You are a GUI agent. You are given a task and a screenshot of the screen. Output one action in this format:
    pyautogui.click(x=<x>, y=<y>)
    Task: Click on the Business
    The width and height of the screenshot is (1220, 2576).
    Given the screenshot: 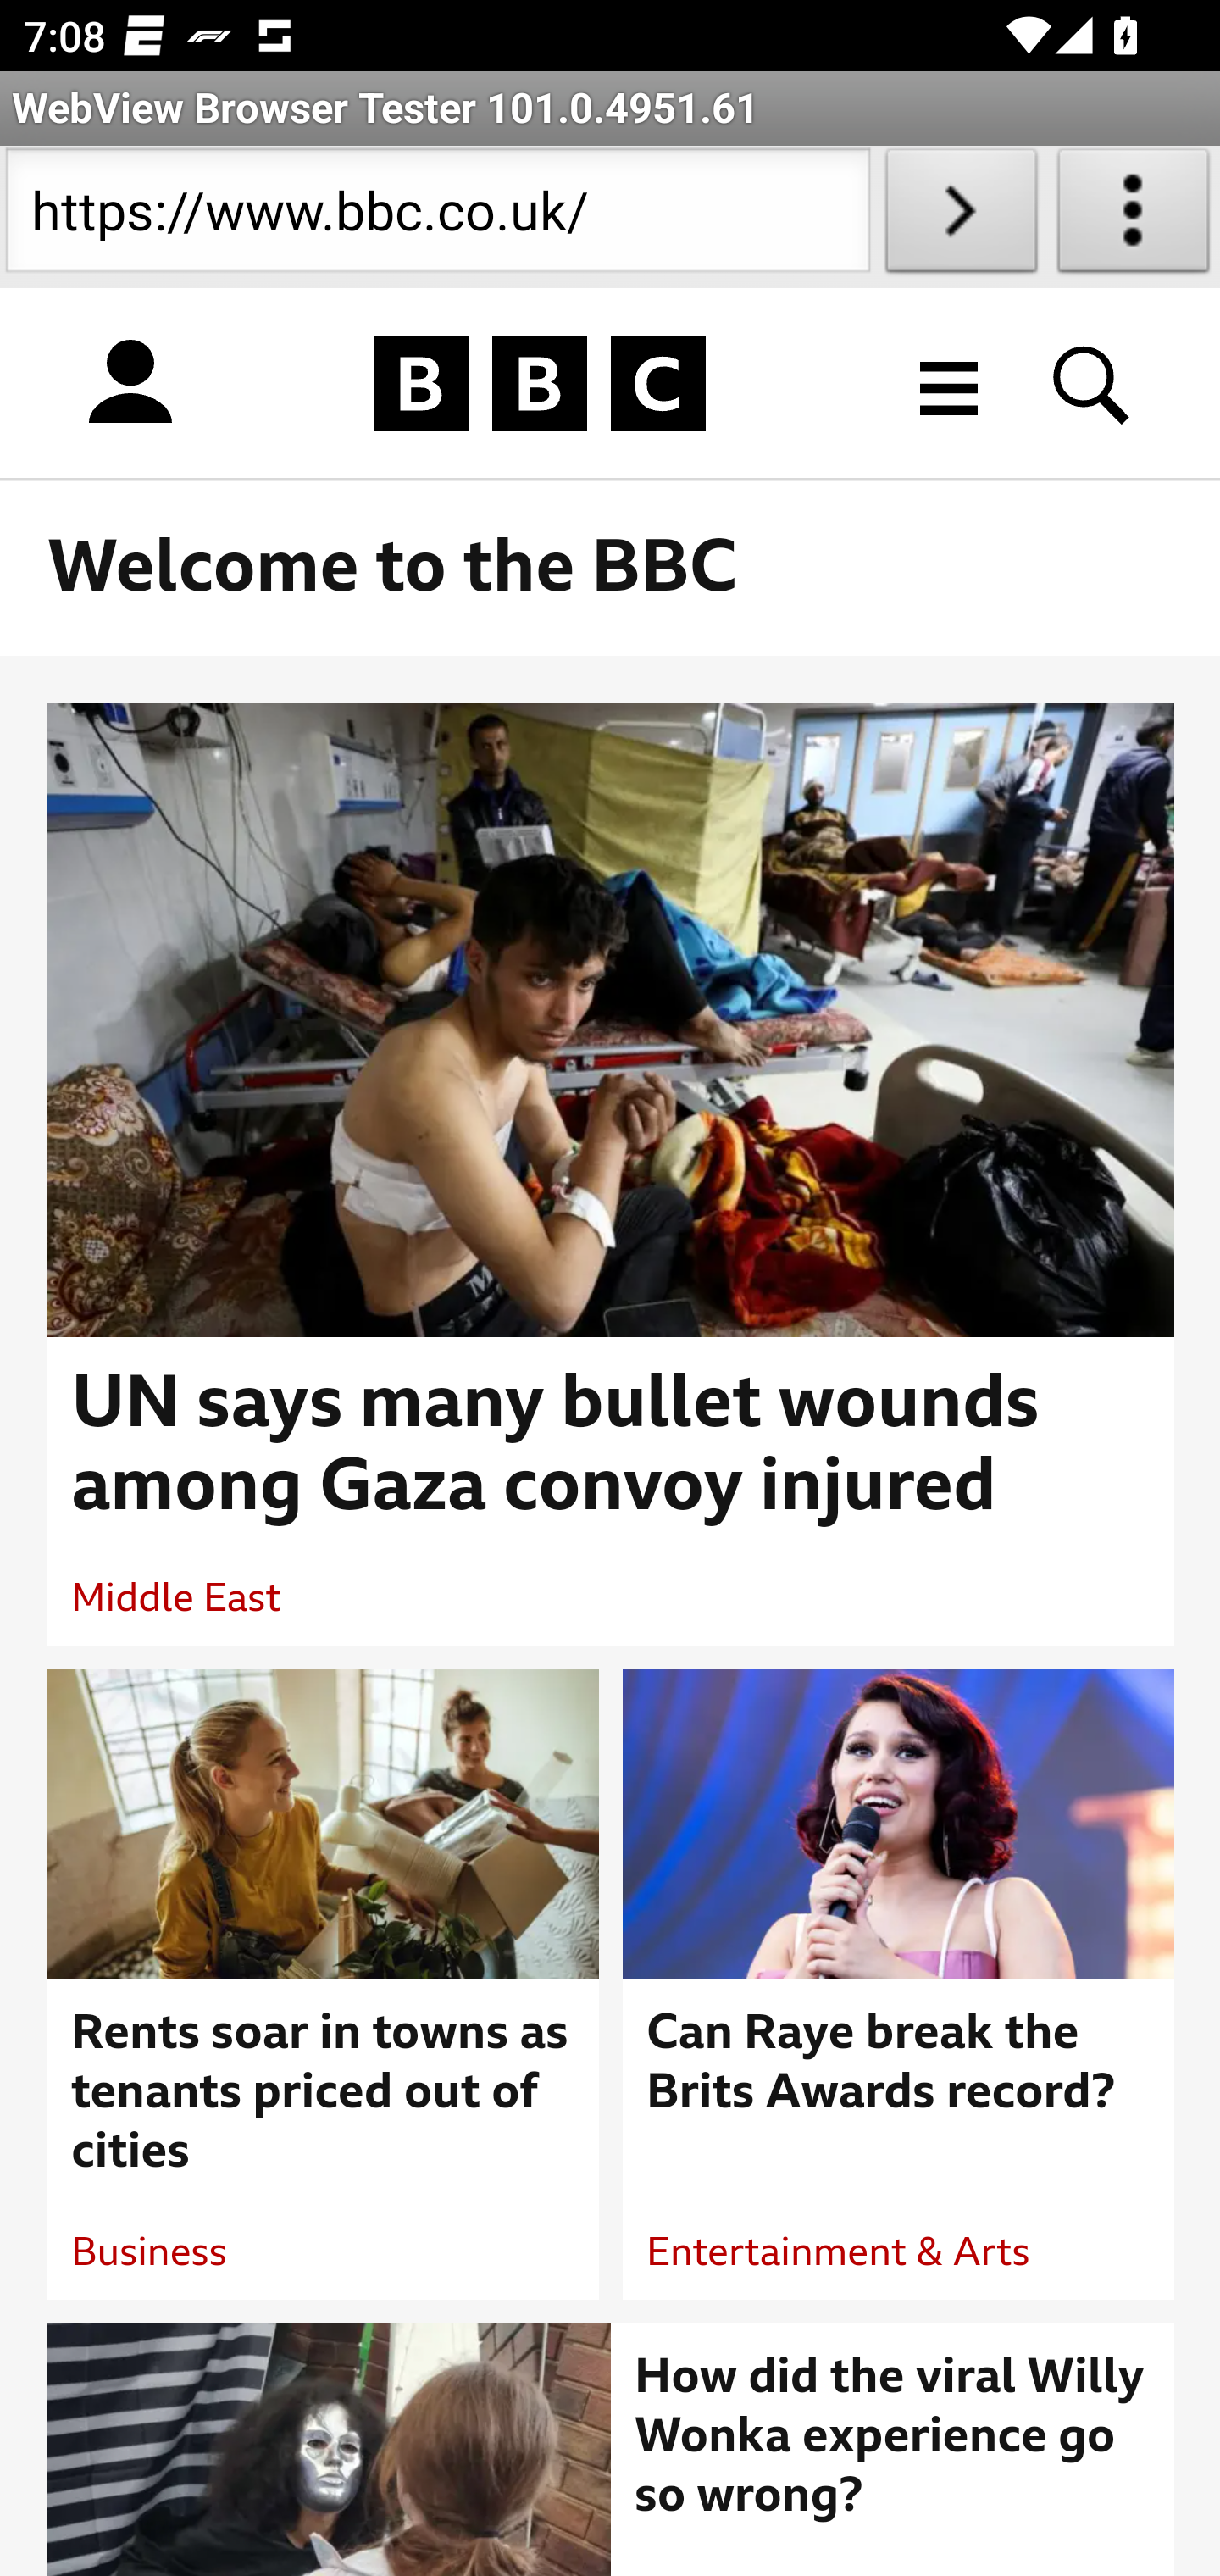 What is the action you would take?
    pyautogui.click(x=149, y=2252)
    